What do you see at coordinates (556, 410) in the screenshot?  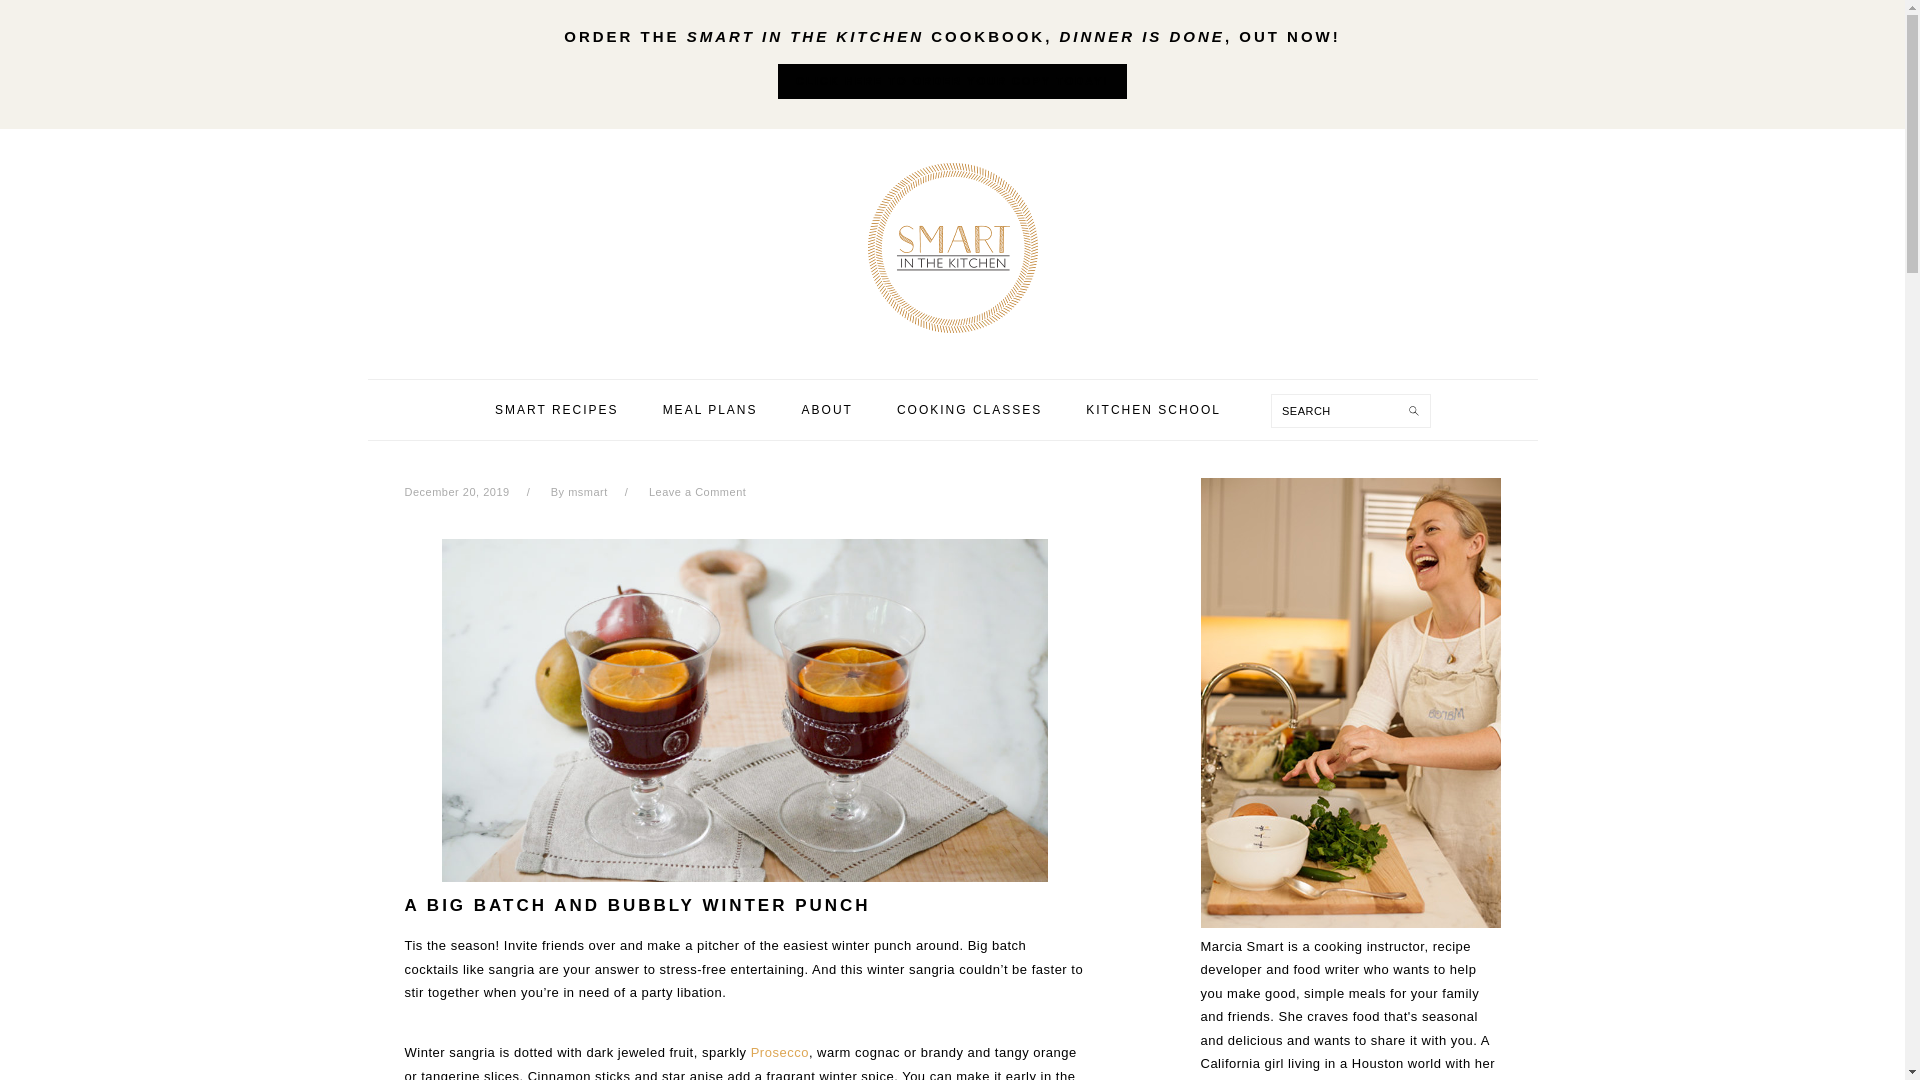 I see `SMART RECIPES` at bounding box center [556, 410].